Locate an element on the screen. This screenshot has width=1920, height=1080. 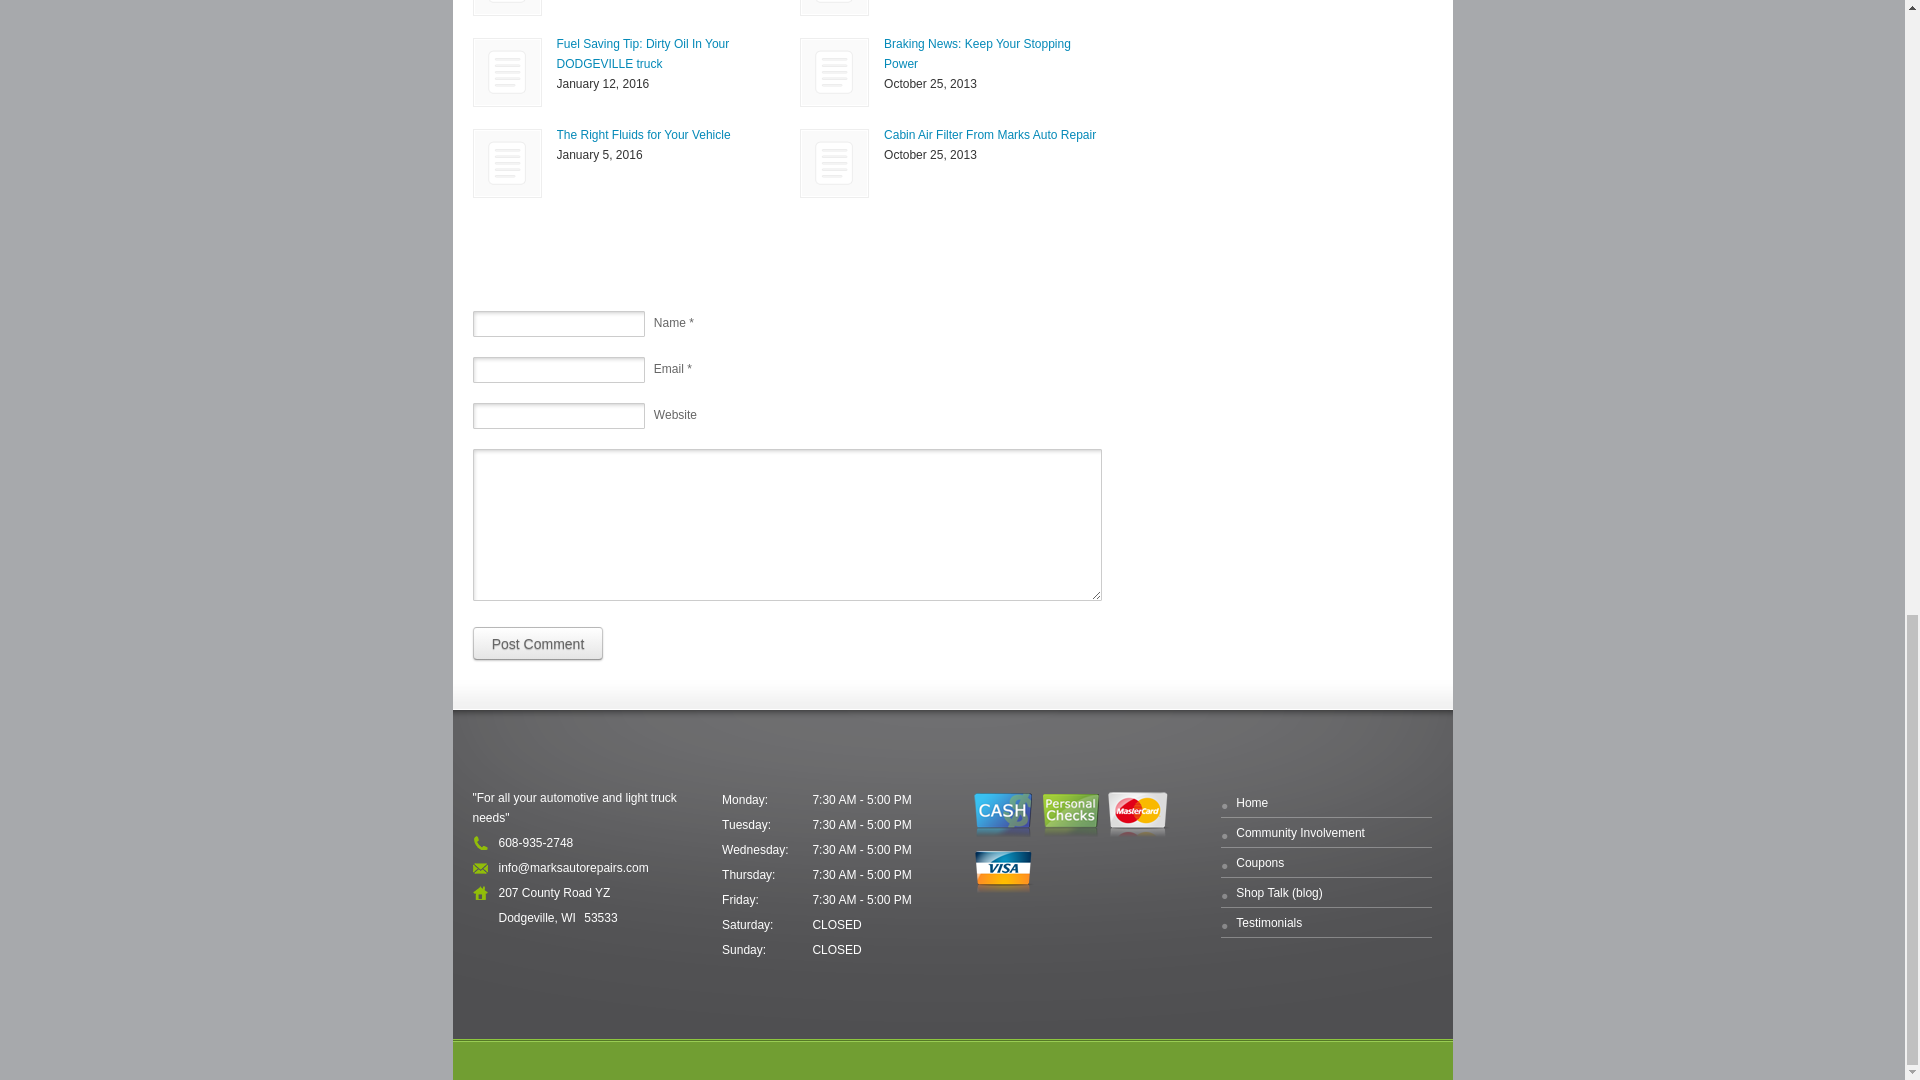
The Right Fluids for Your Vehicle is located at coordinates (506, 162).